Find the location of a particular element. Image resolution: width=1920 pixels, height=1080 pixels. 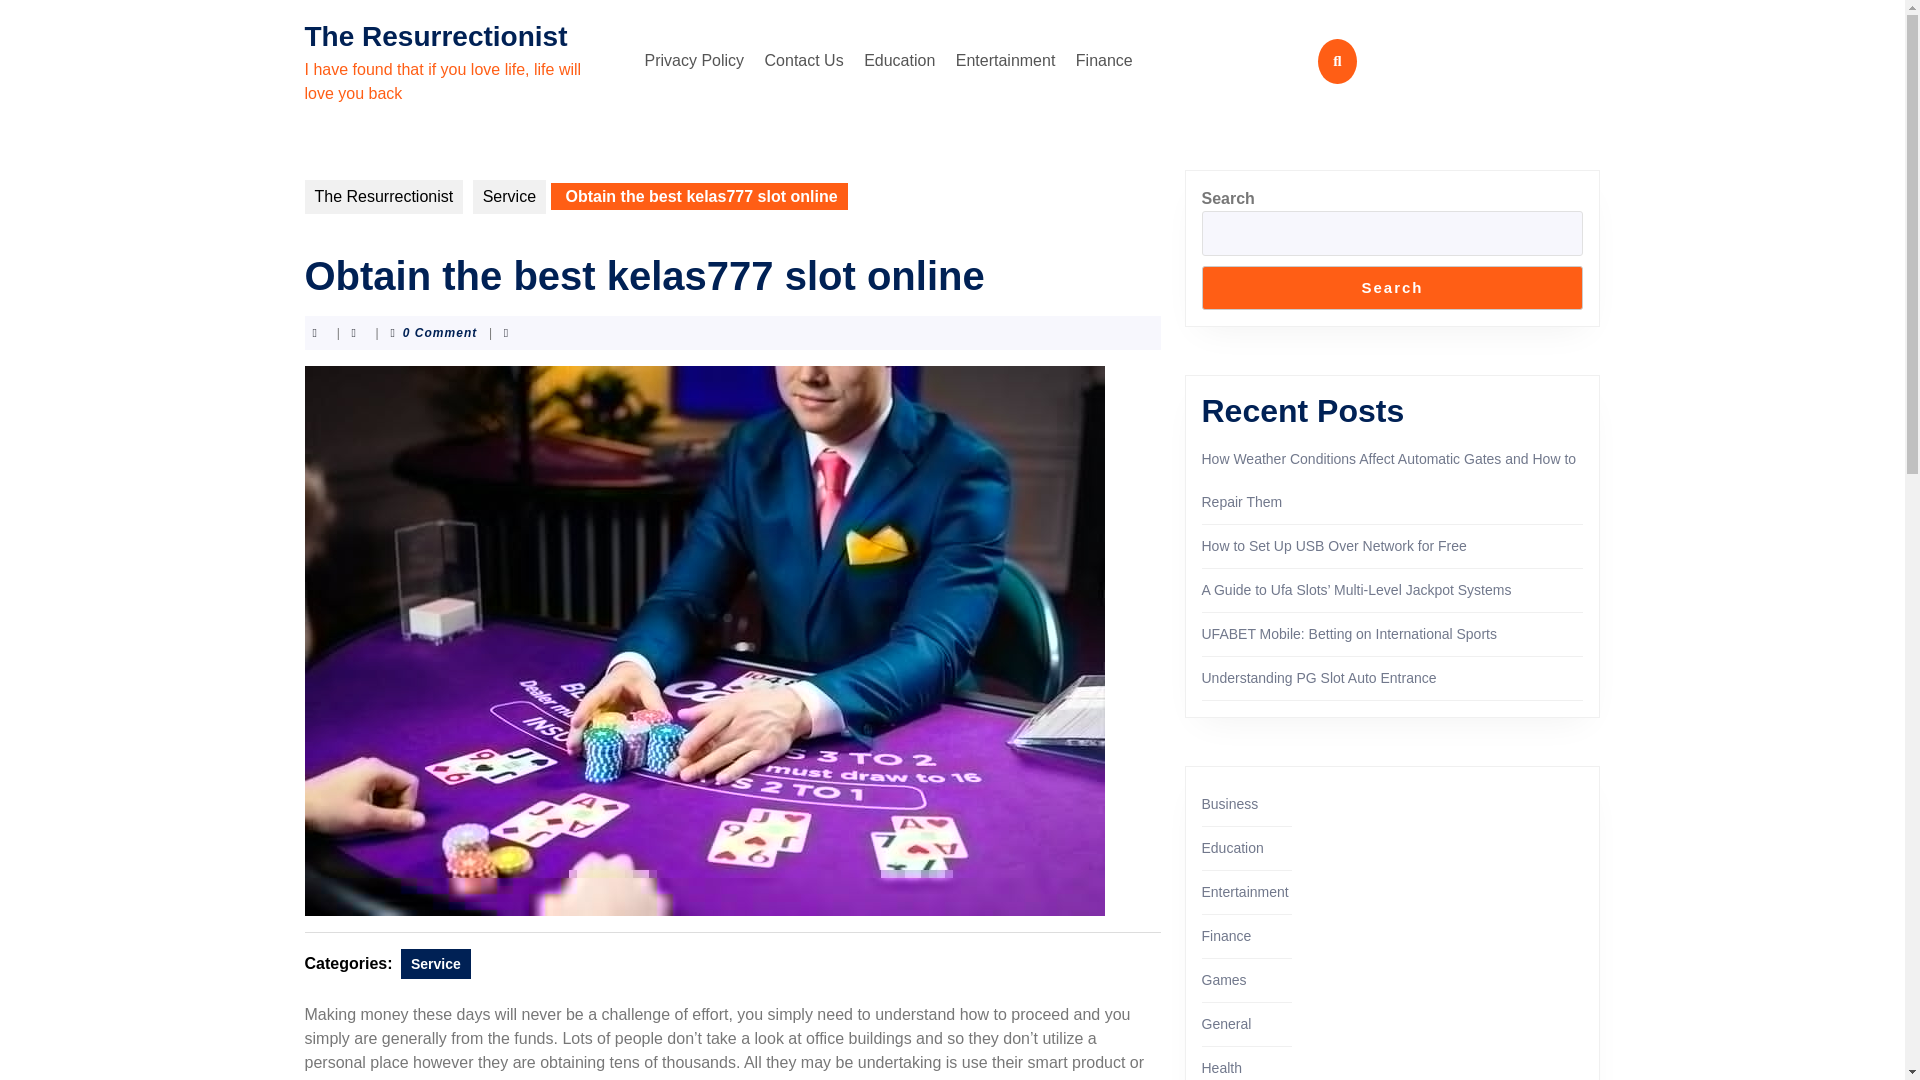

Entertainment is located at coordinates (1006, 61).